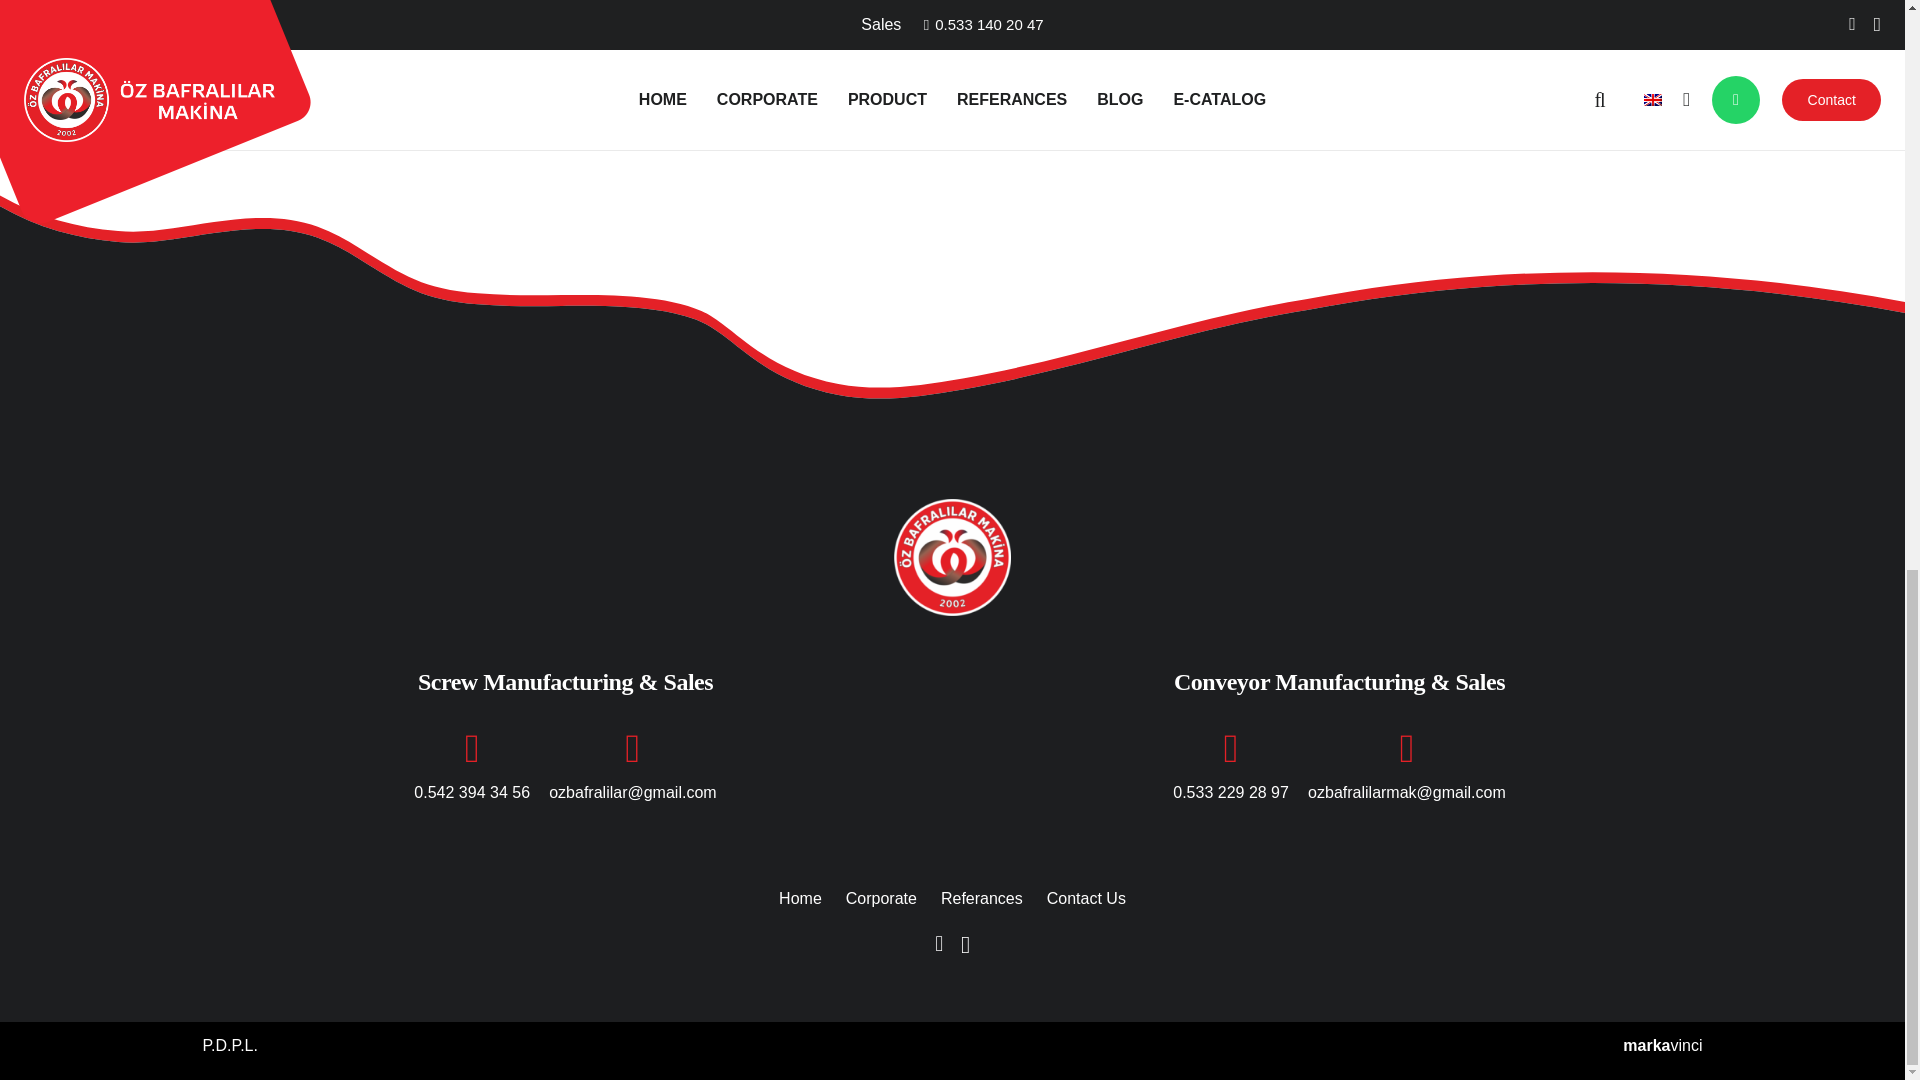 The image size is (1920, 1080). What do you see at coordinates (1230, 793) in the screenshot?
I see `0.533 229 28 97` at bounding box center [1230, 793].